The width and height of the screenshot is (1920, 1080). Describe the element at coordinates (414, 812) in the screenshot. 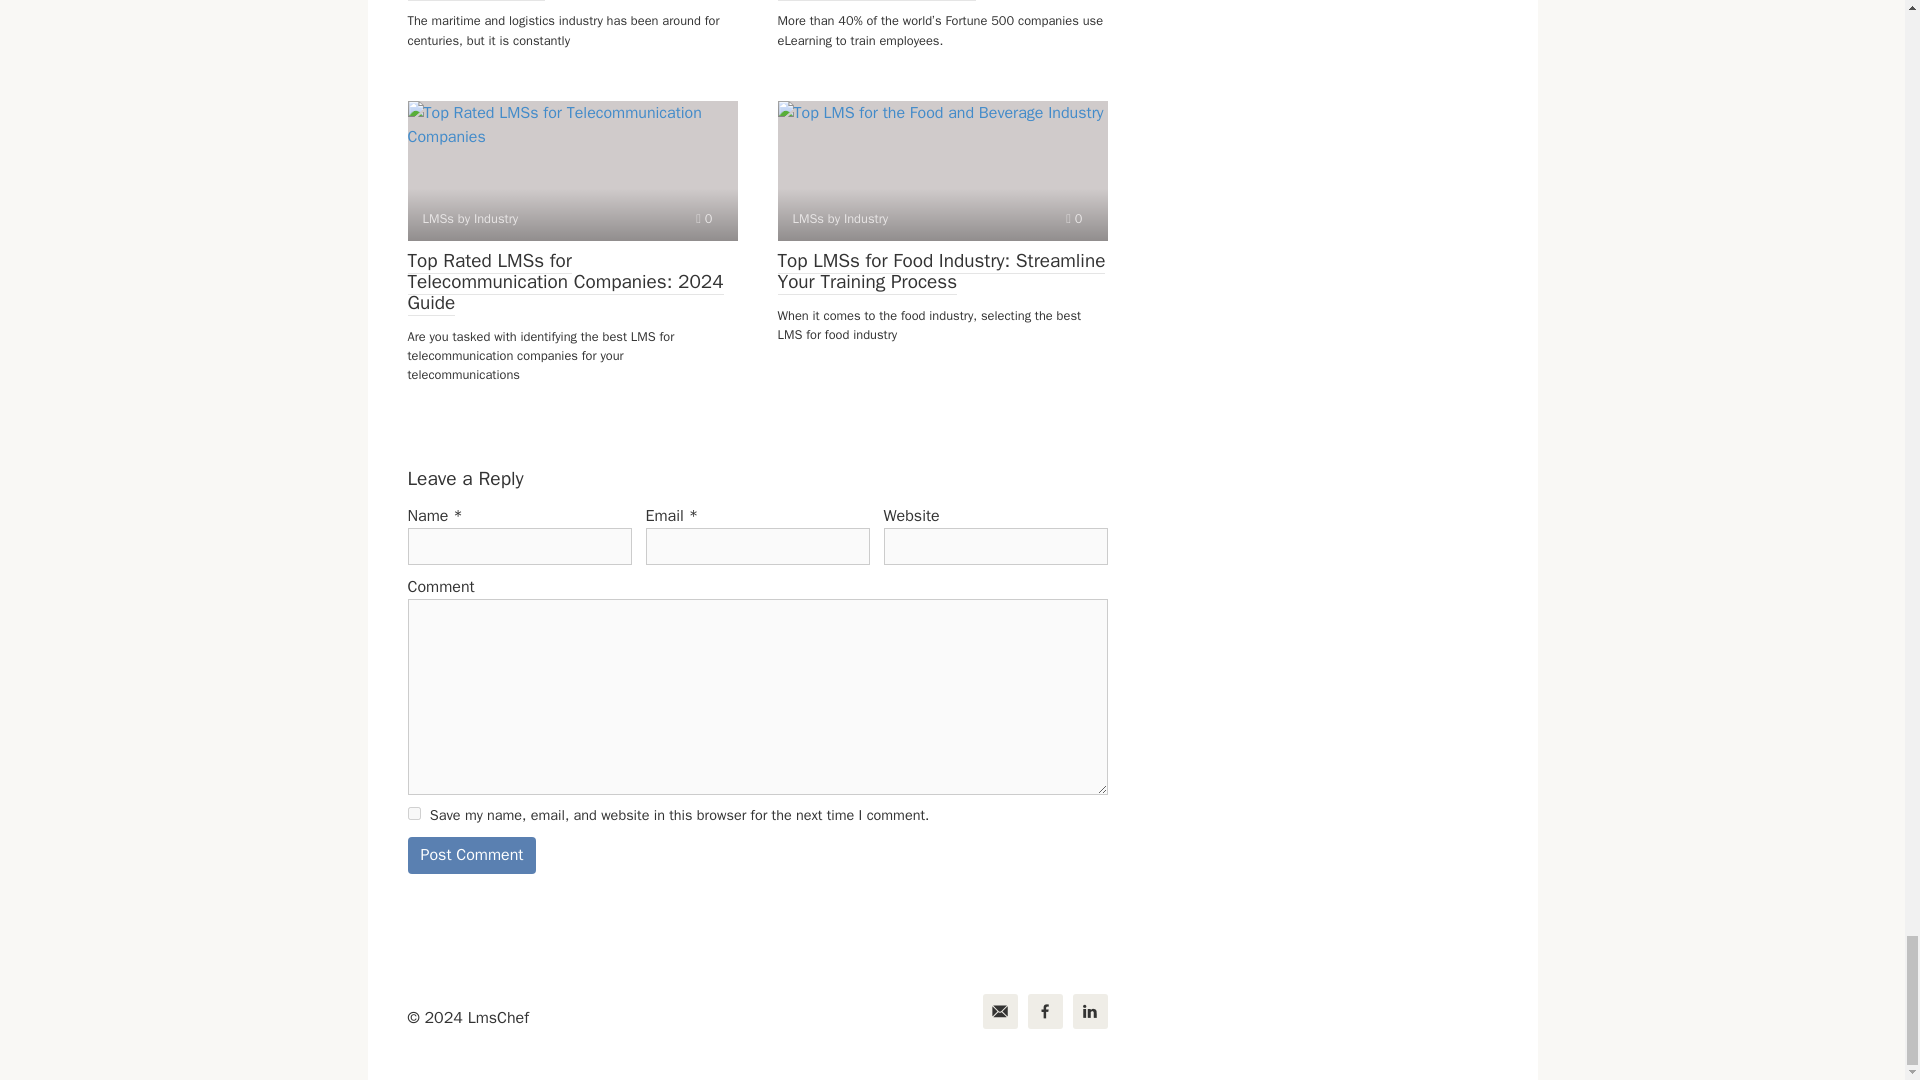

I see `yes` at that location.